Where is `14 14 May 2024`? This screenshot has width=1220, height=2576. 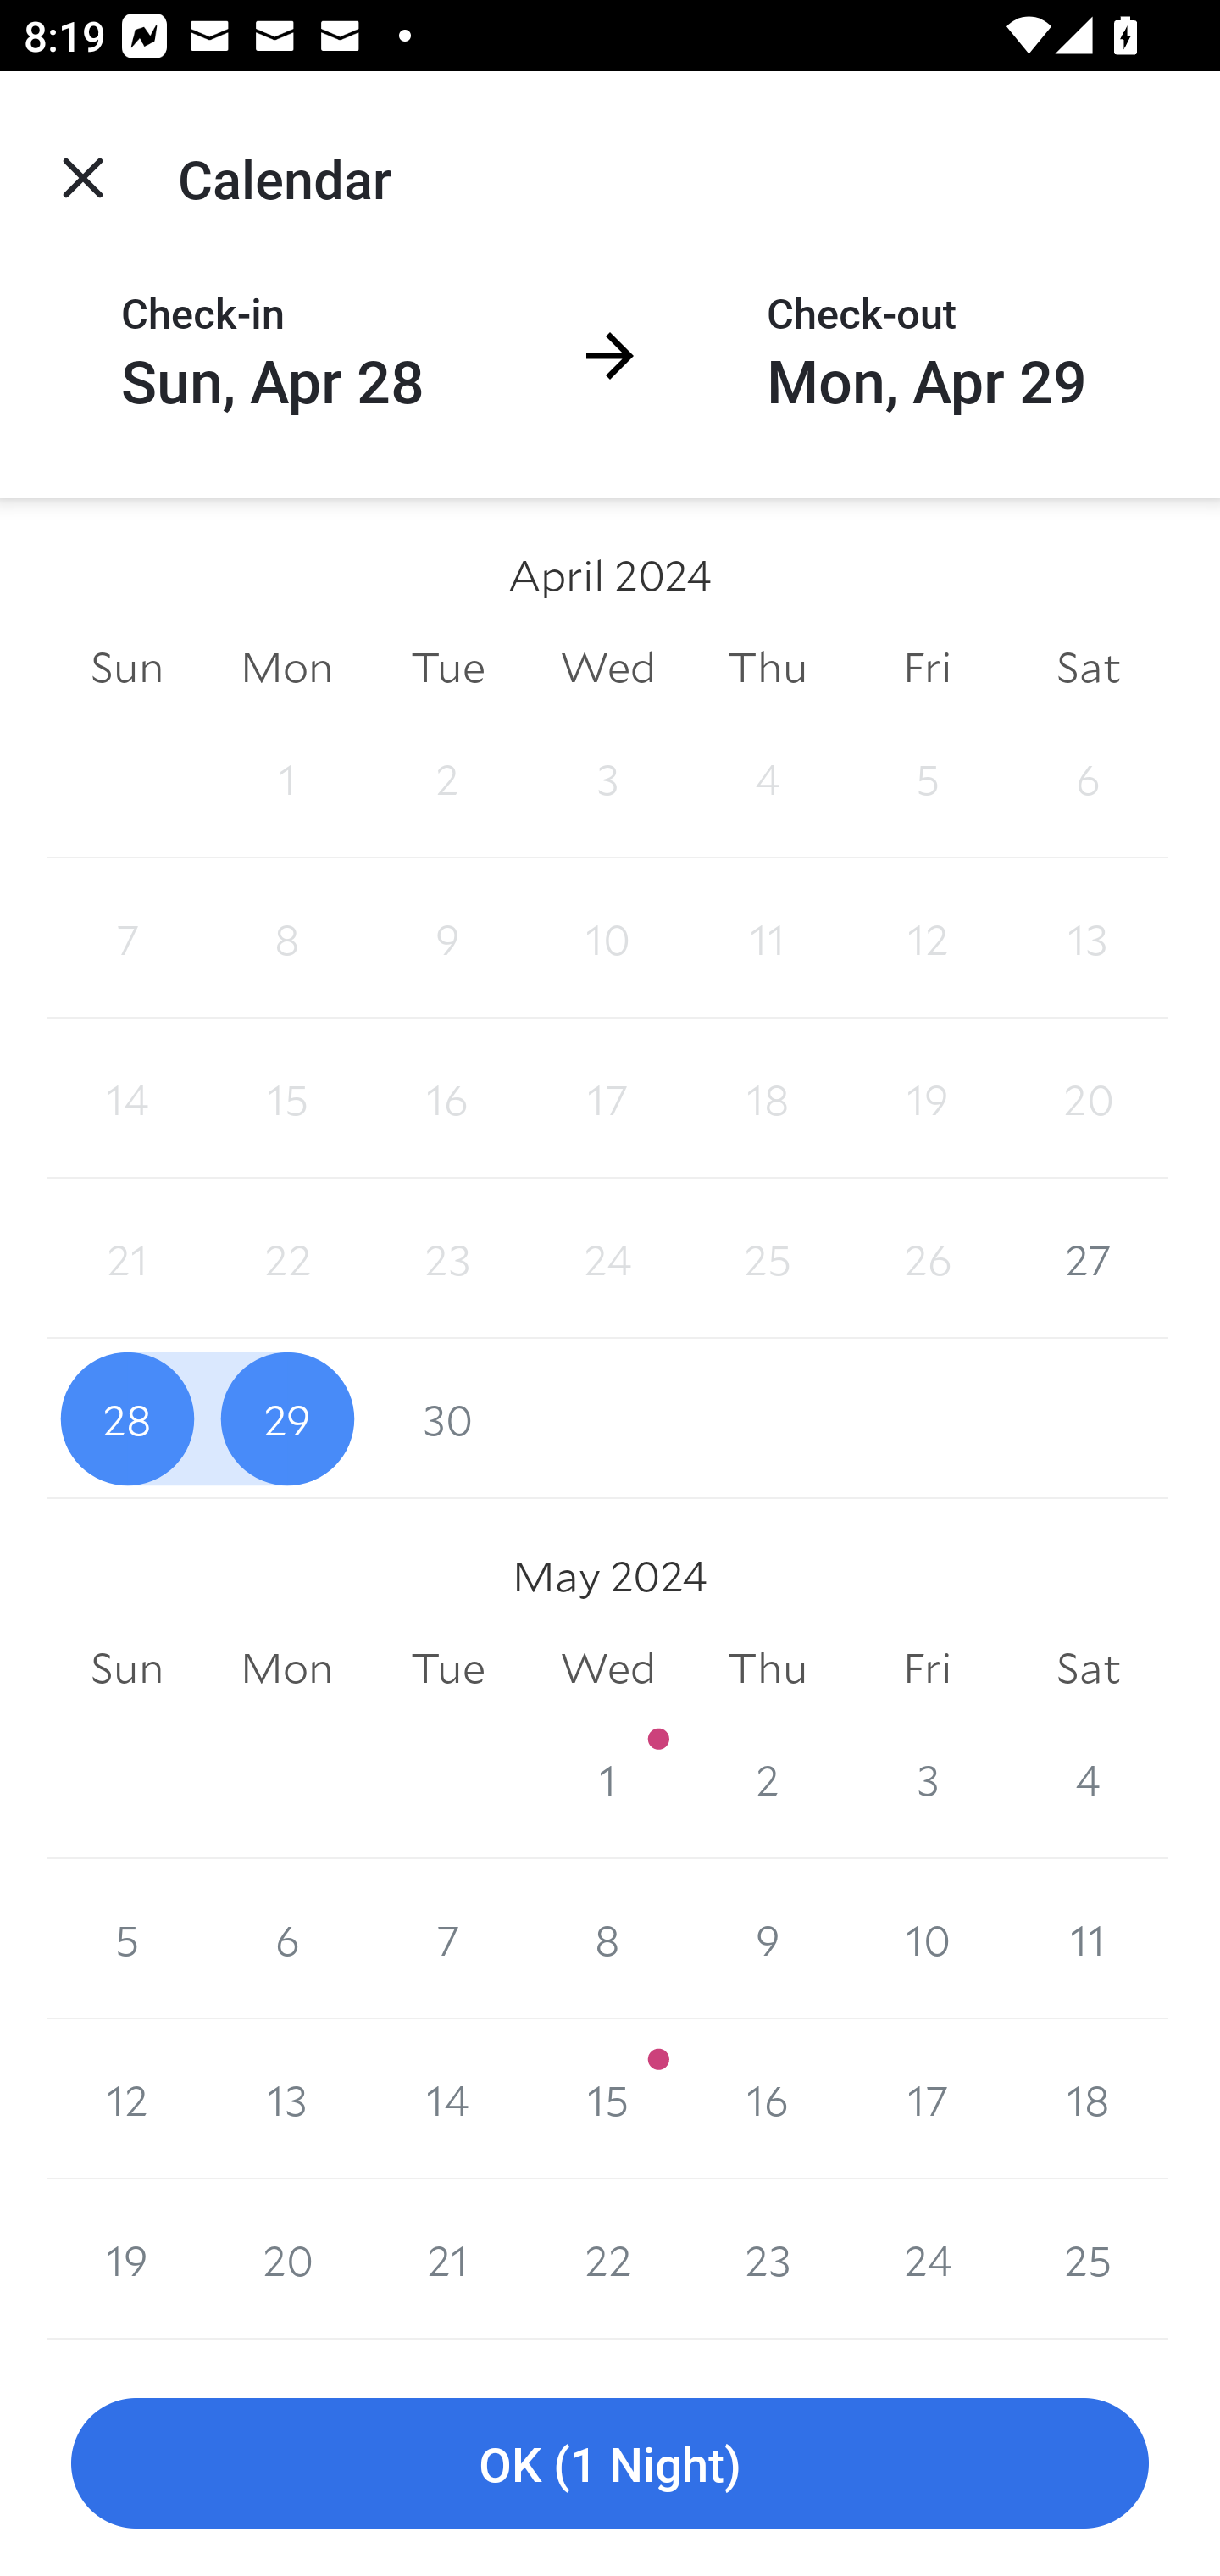
14 14 May 2024 is located at coordinates (447, 2099).